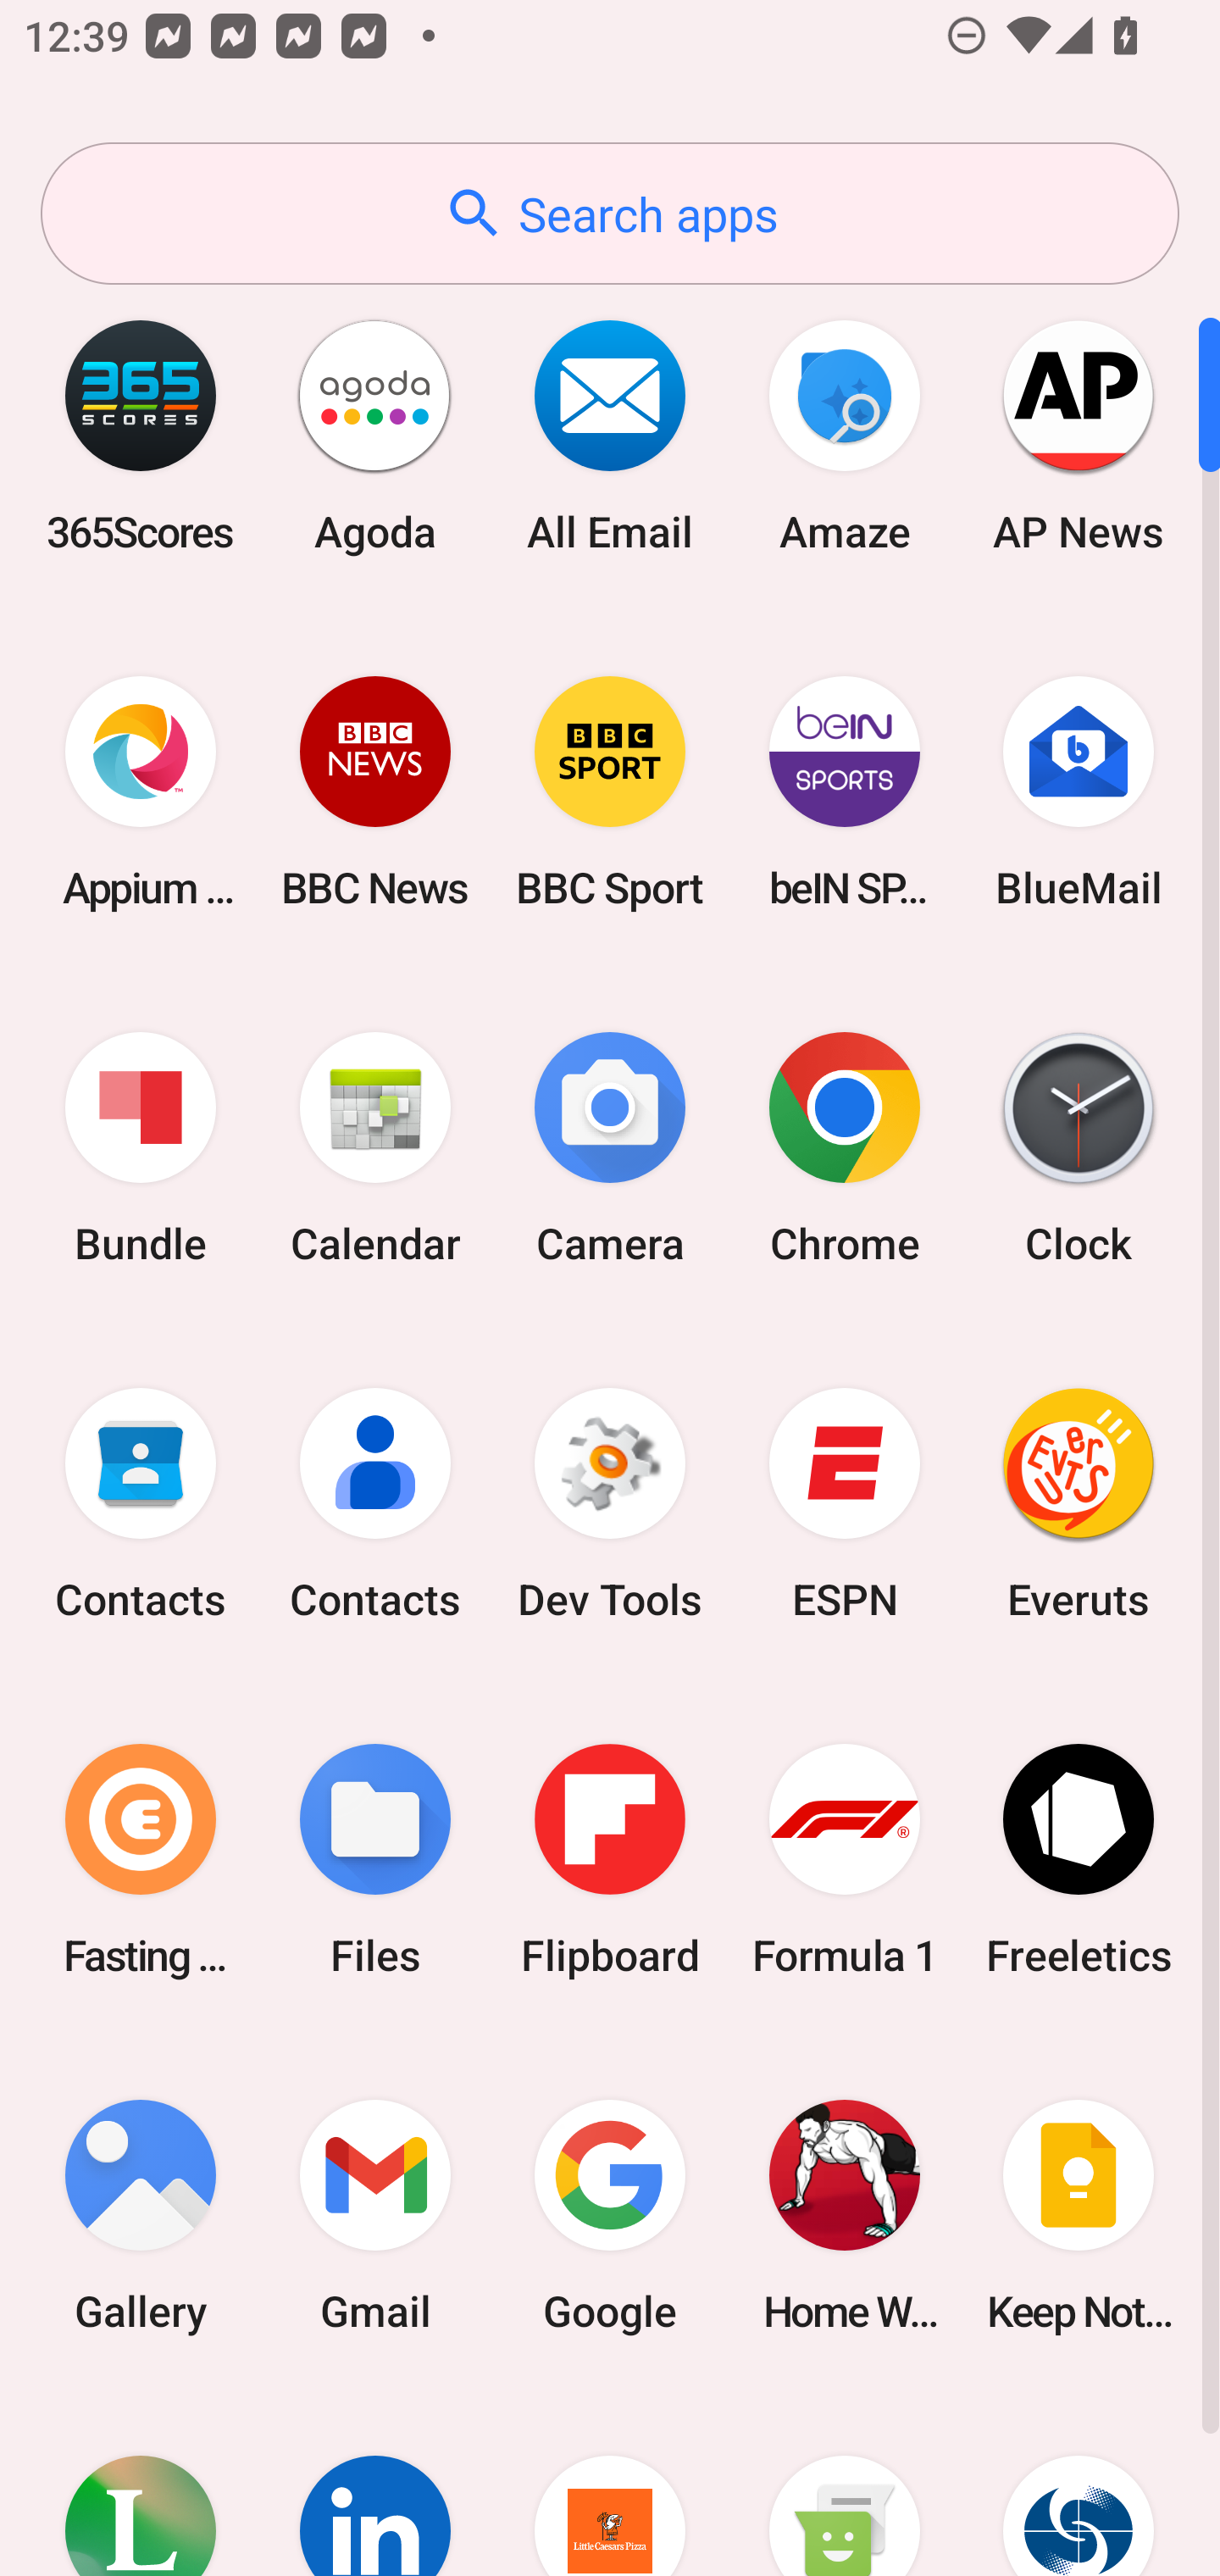 The image size is (1220, 2576). What do you see at coordinates (844, 1149) in the screenshot?
I see `Chrome` at bounding box center [844, 1149].